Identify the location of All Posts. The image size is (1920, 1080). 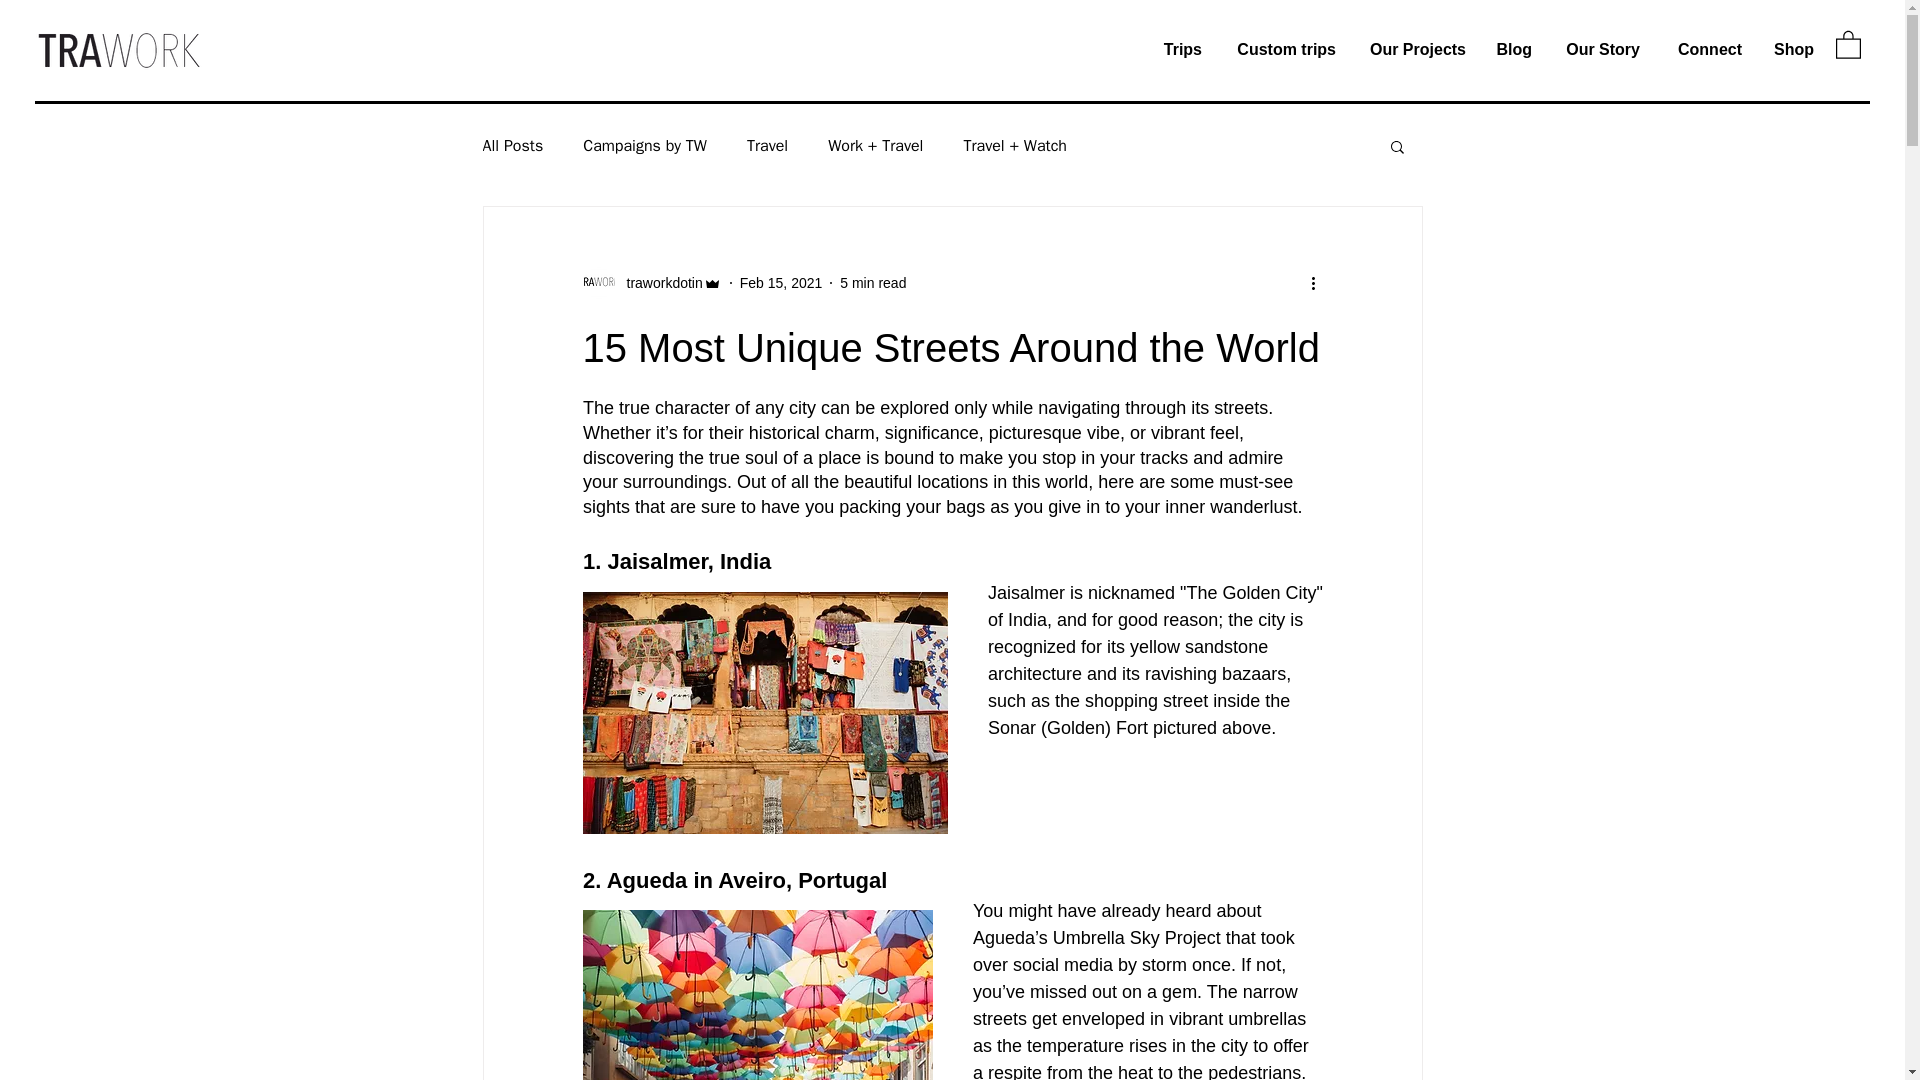
(512, 146).